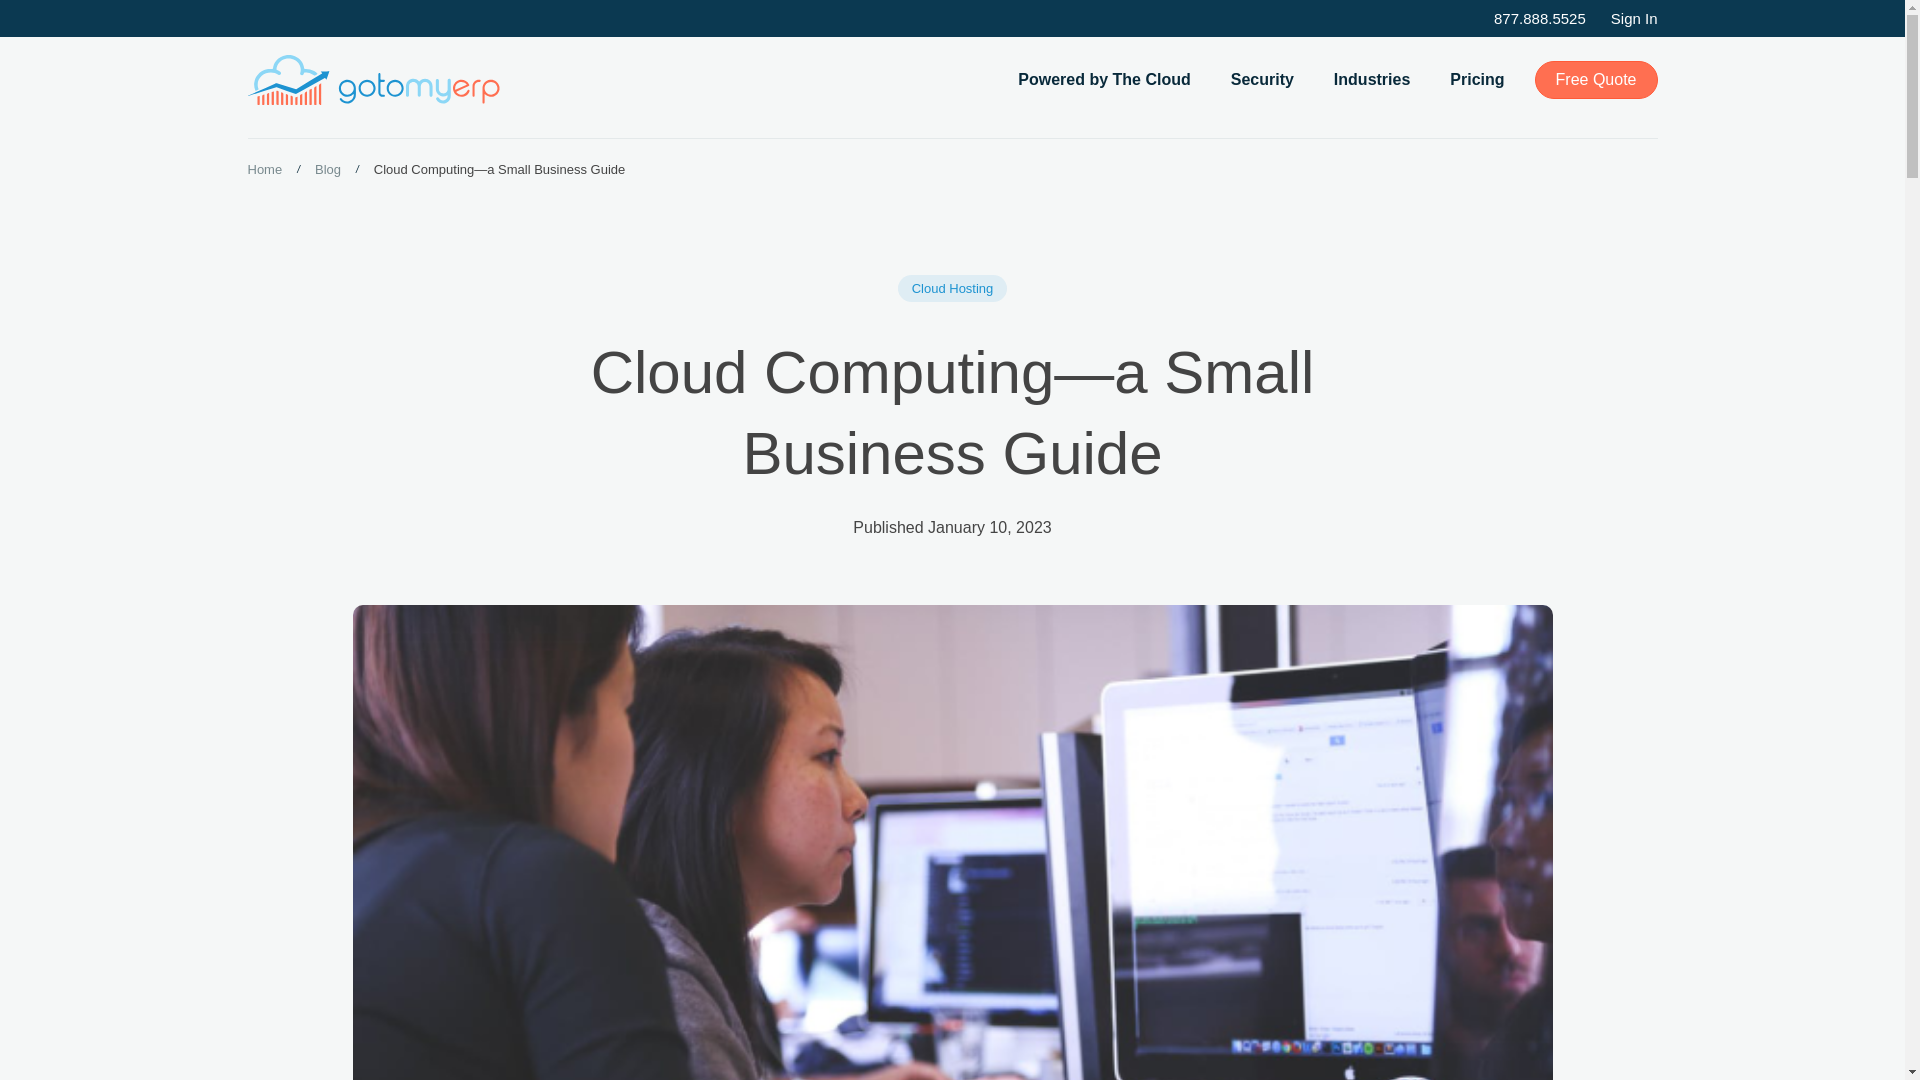  What do you see at coordinates (1104, 79) in the screenshot?
I see `Powered by The Cloud` at bounding box center [1104, 79].